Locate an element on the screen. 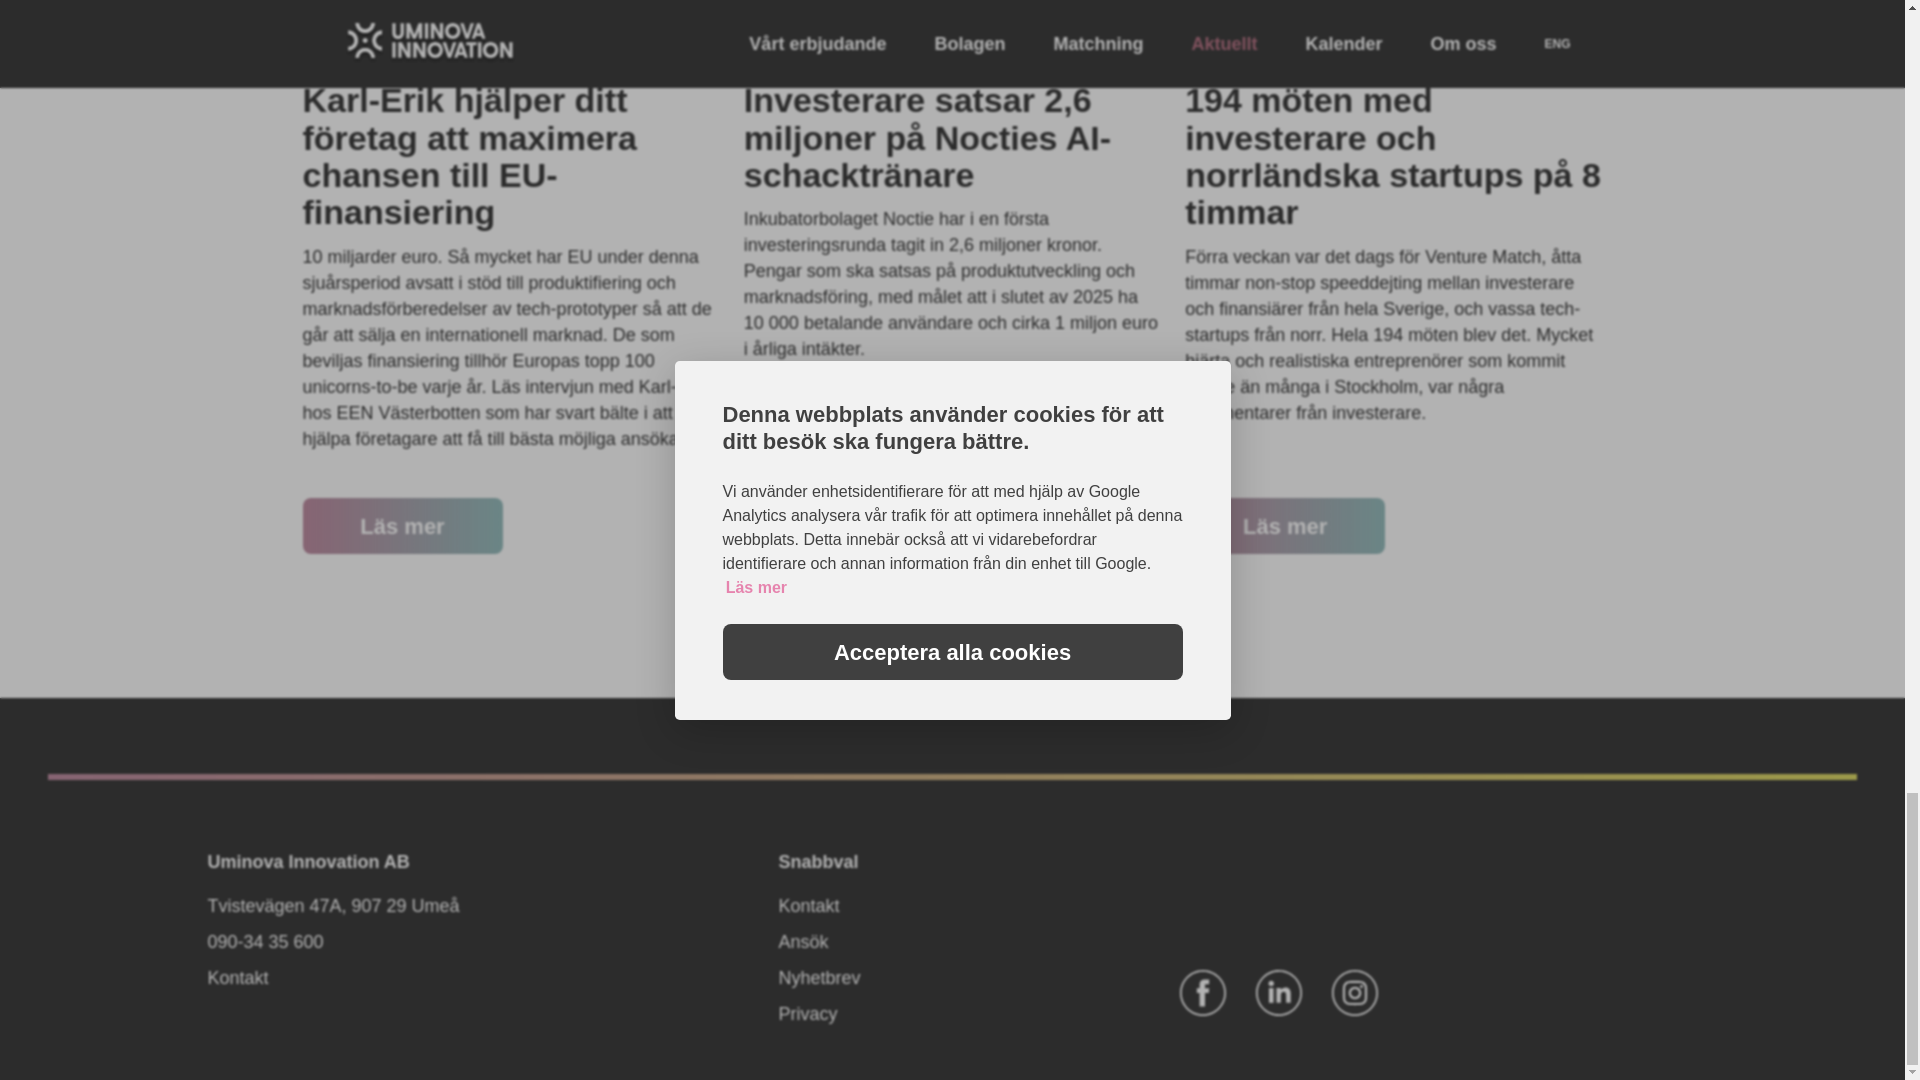  Privacy is located at coordinates (808, 1014).